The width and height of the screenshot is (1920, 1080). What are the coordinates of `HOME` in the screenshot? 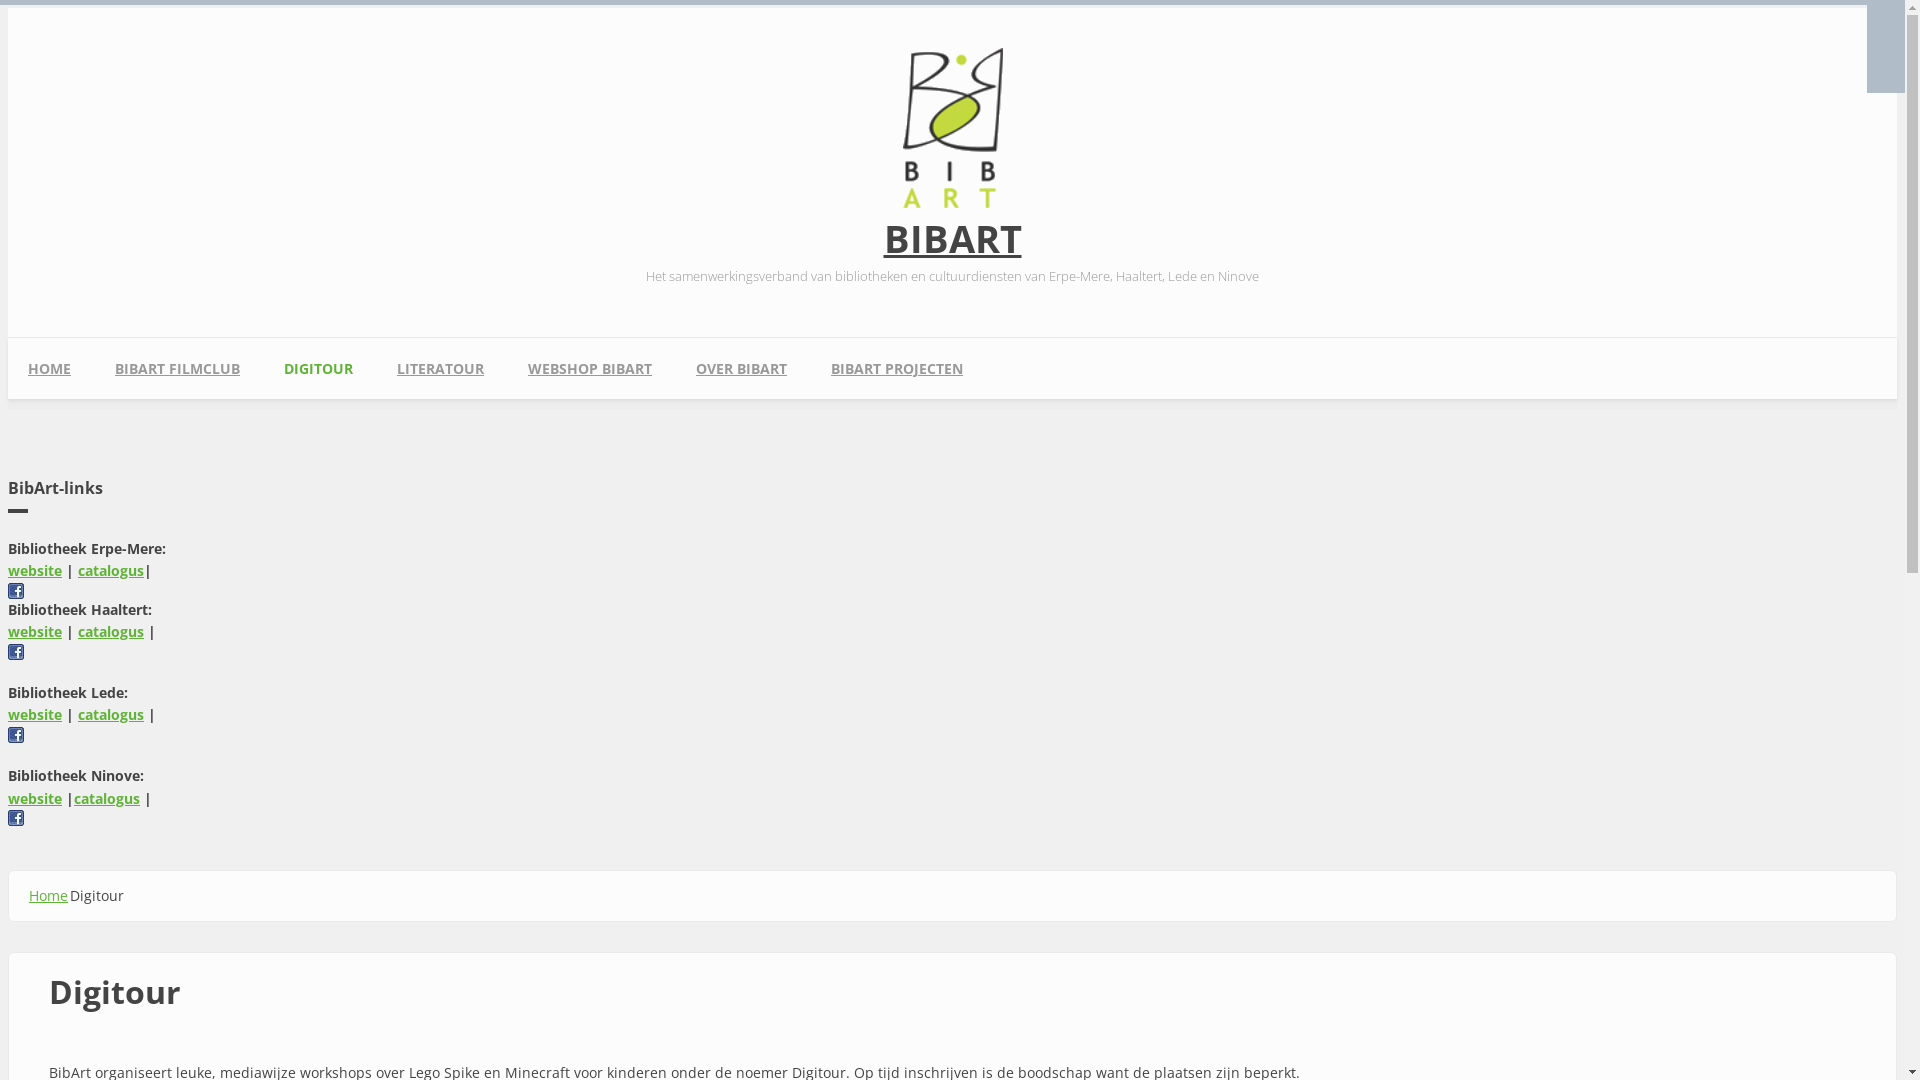 It's located at (50, 368).